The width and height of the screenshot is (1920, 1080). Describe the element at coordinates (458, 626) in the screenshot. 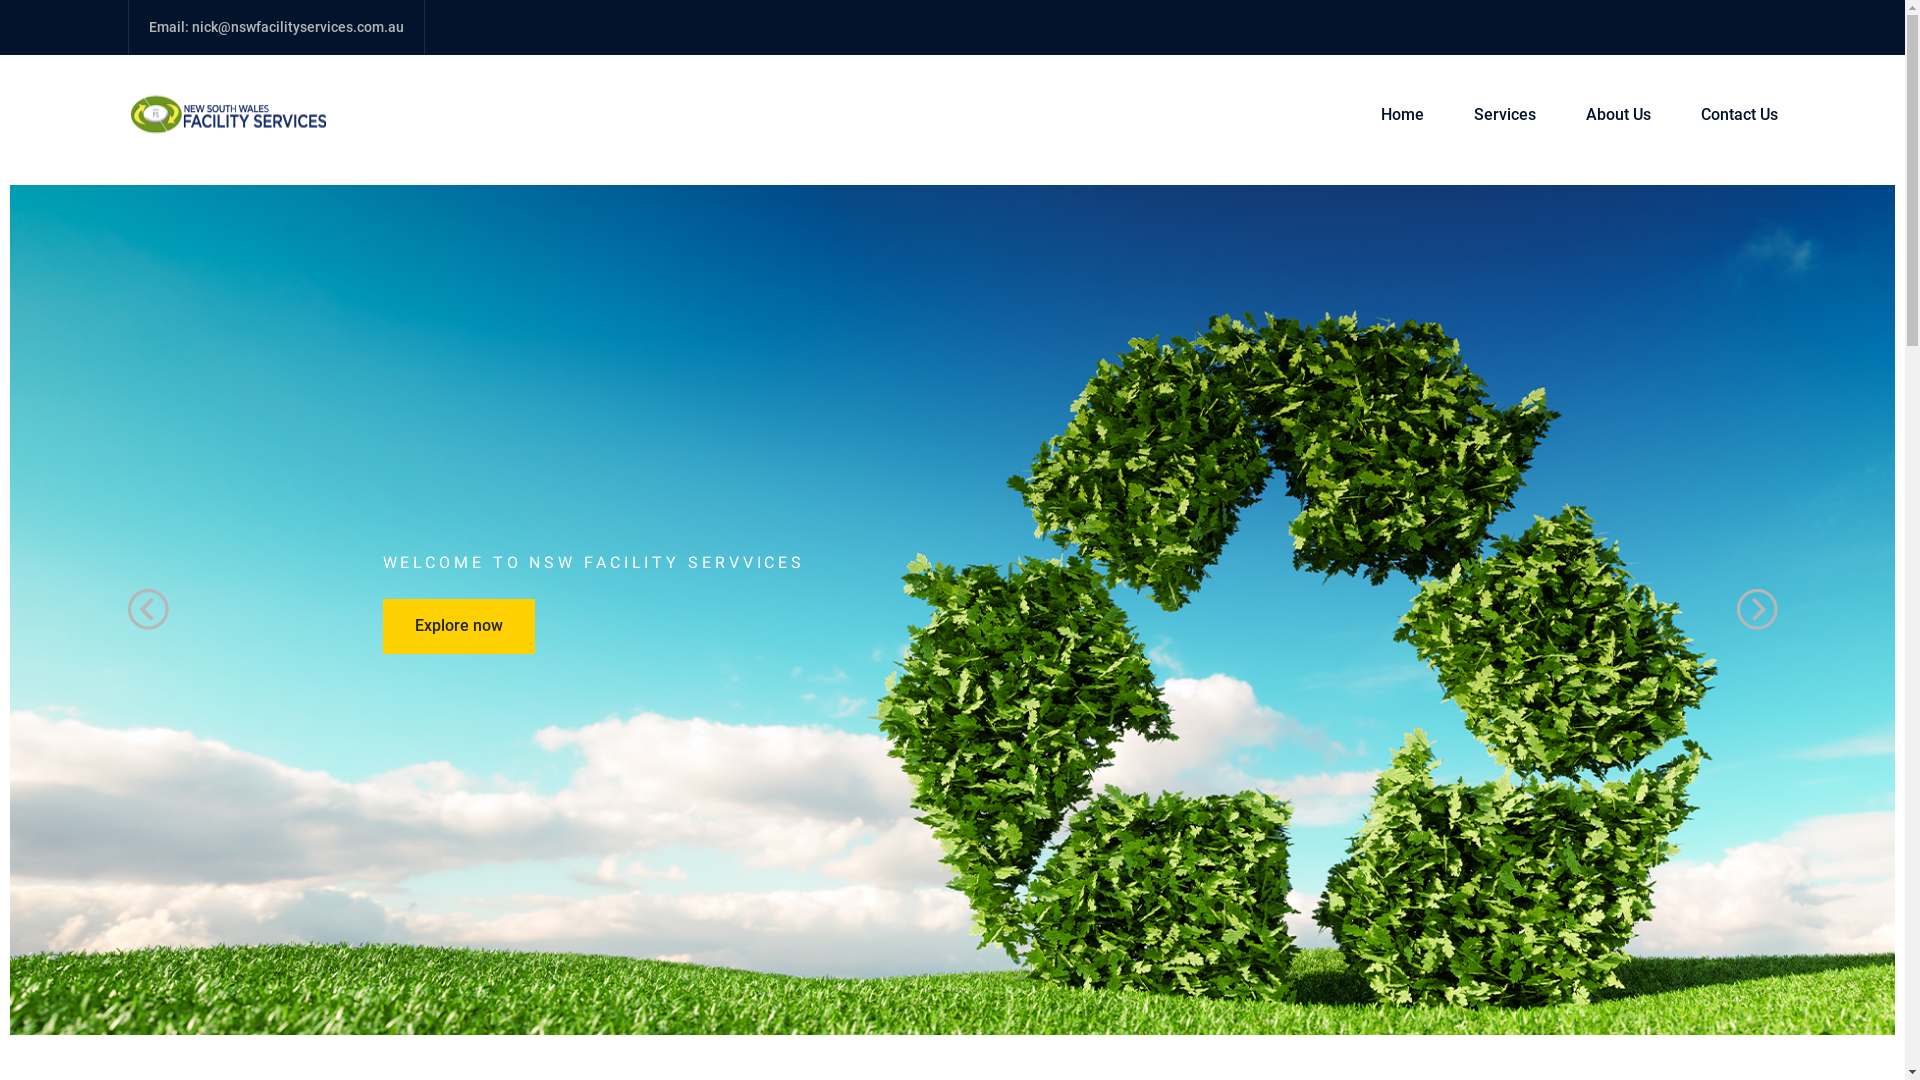

I see `Explore now` at that location.